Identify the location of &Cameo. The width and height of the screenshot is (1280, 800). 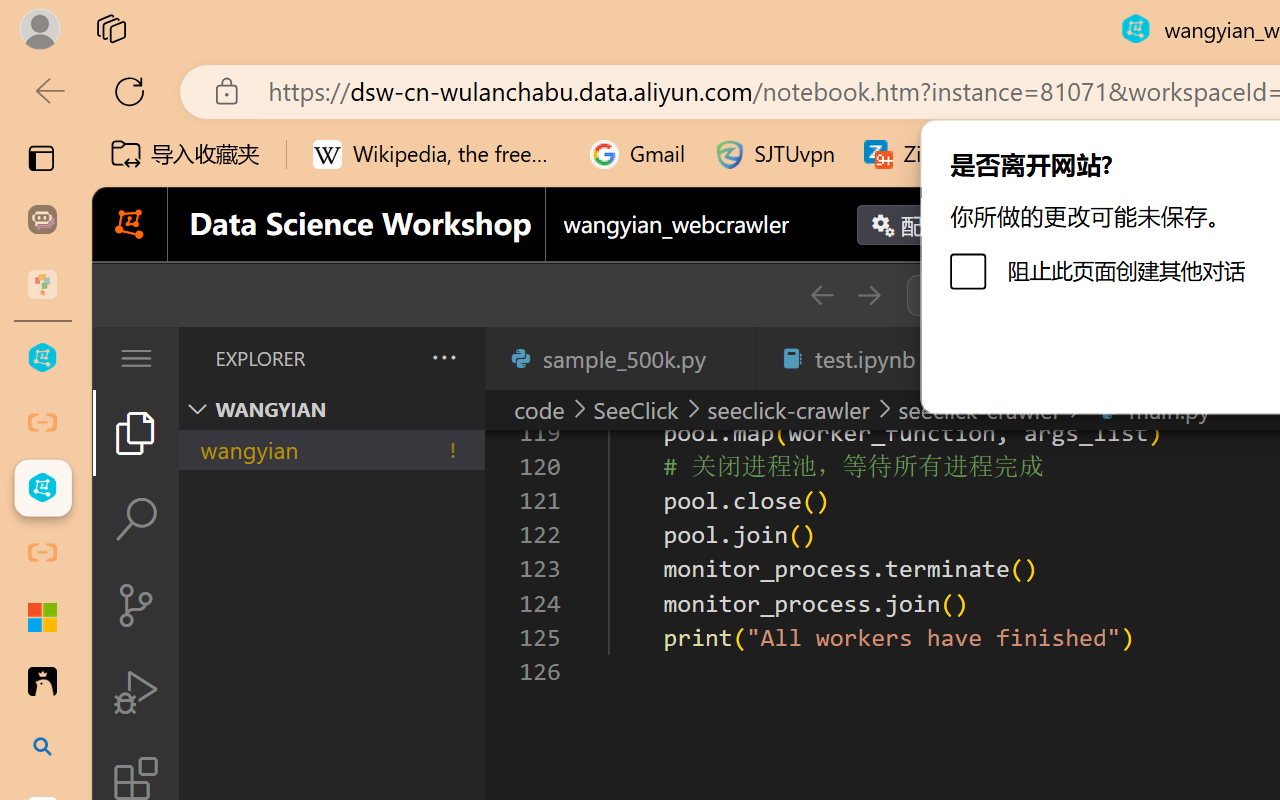
(126, 204).